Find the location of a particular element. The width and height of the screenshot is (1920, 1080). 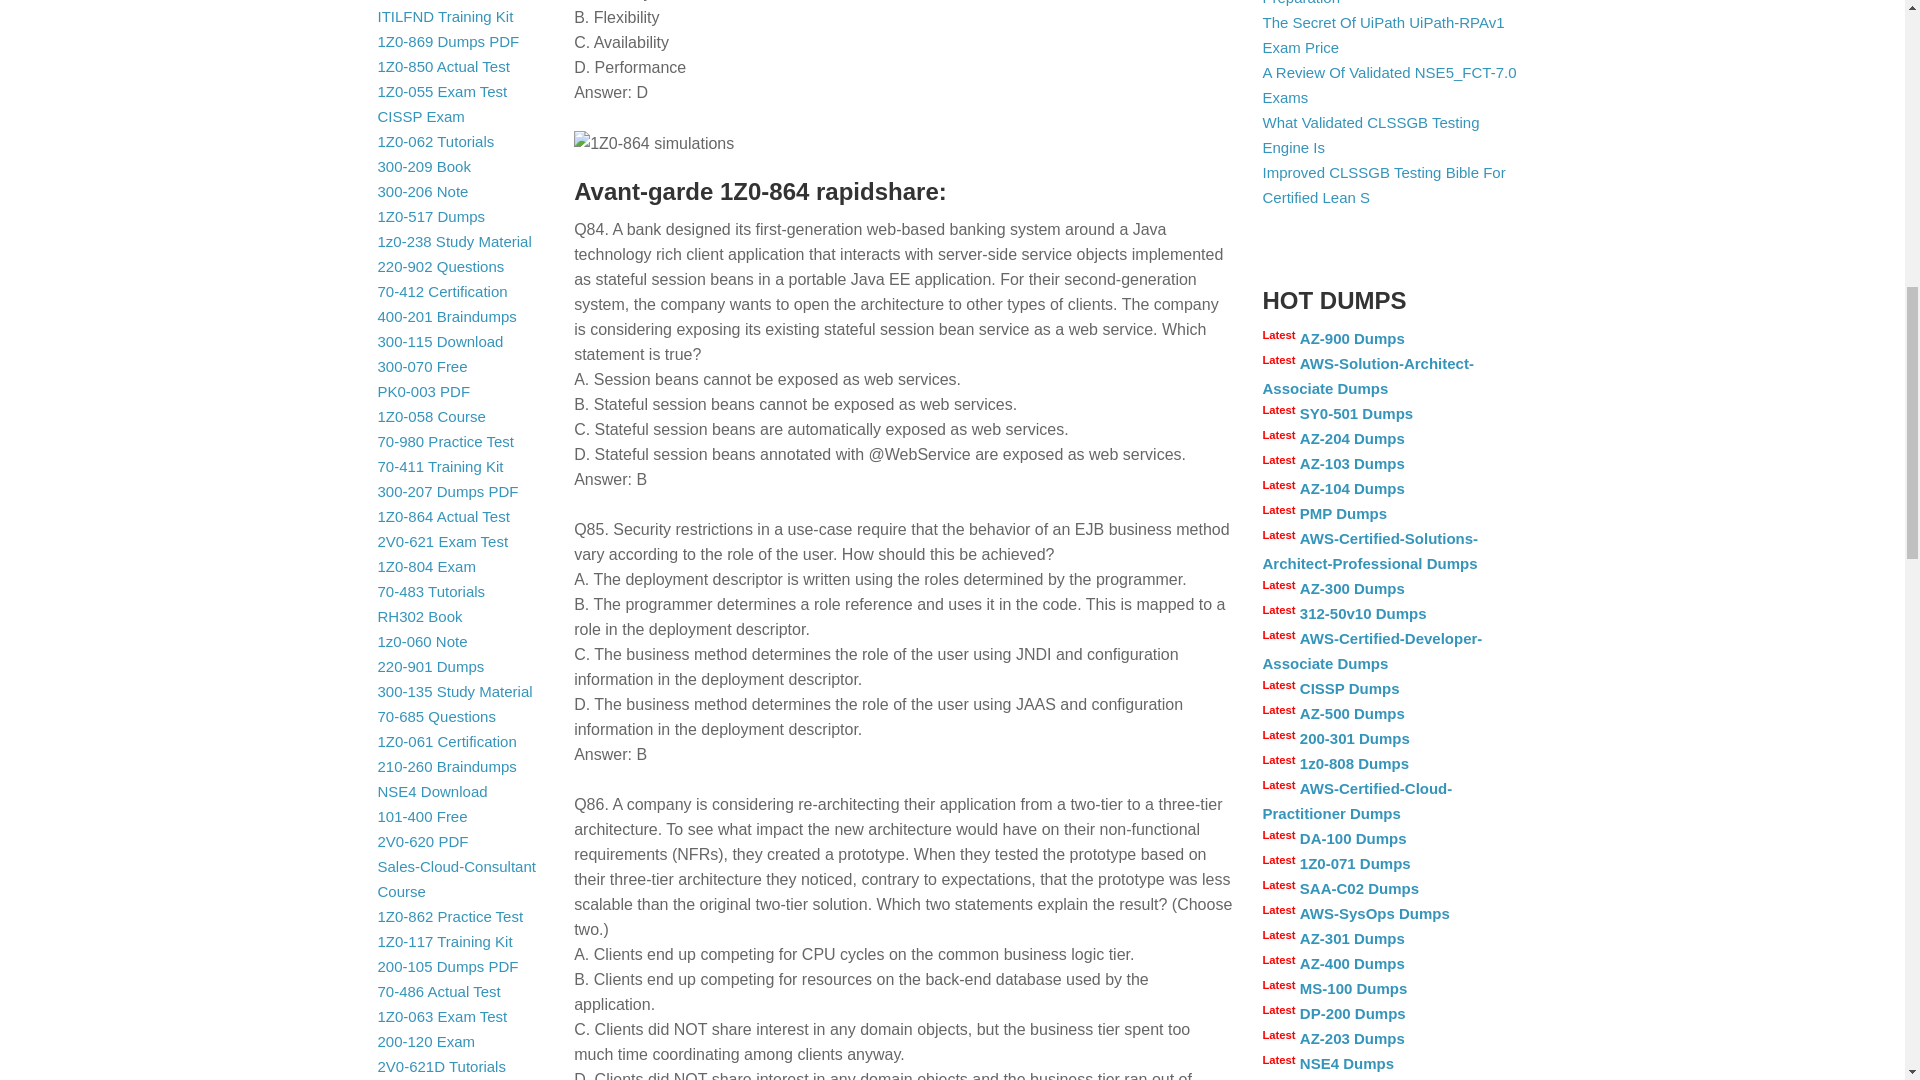

300-209 Book is located at coordinates (424, 166).